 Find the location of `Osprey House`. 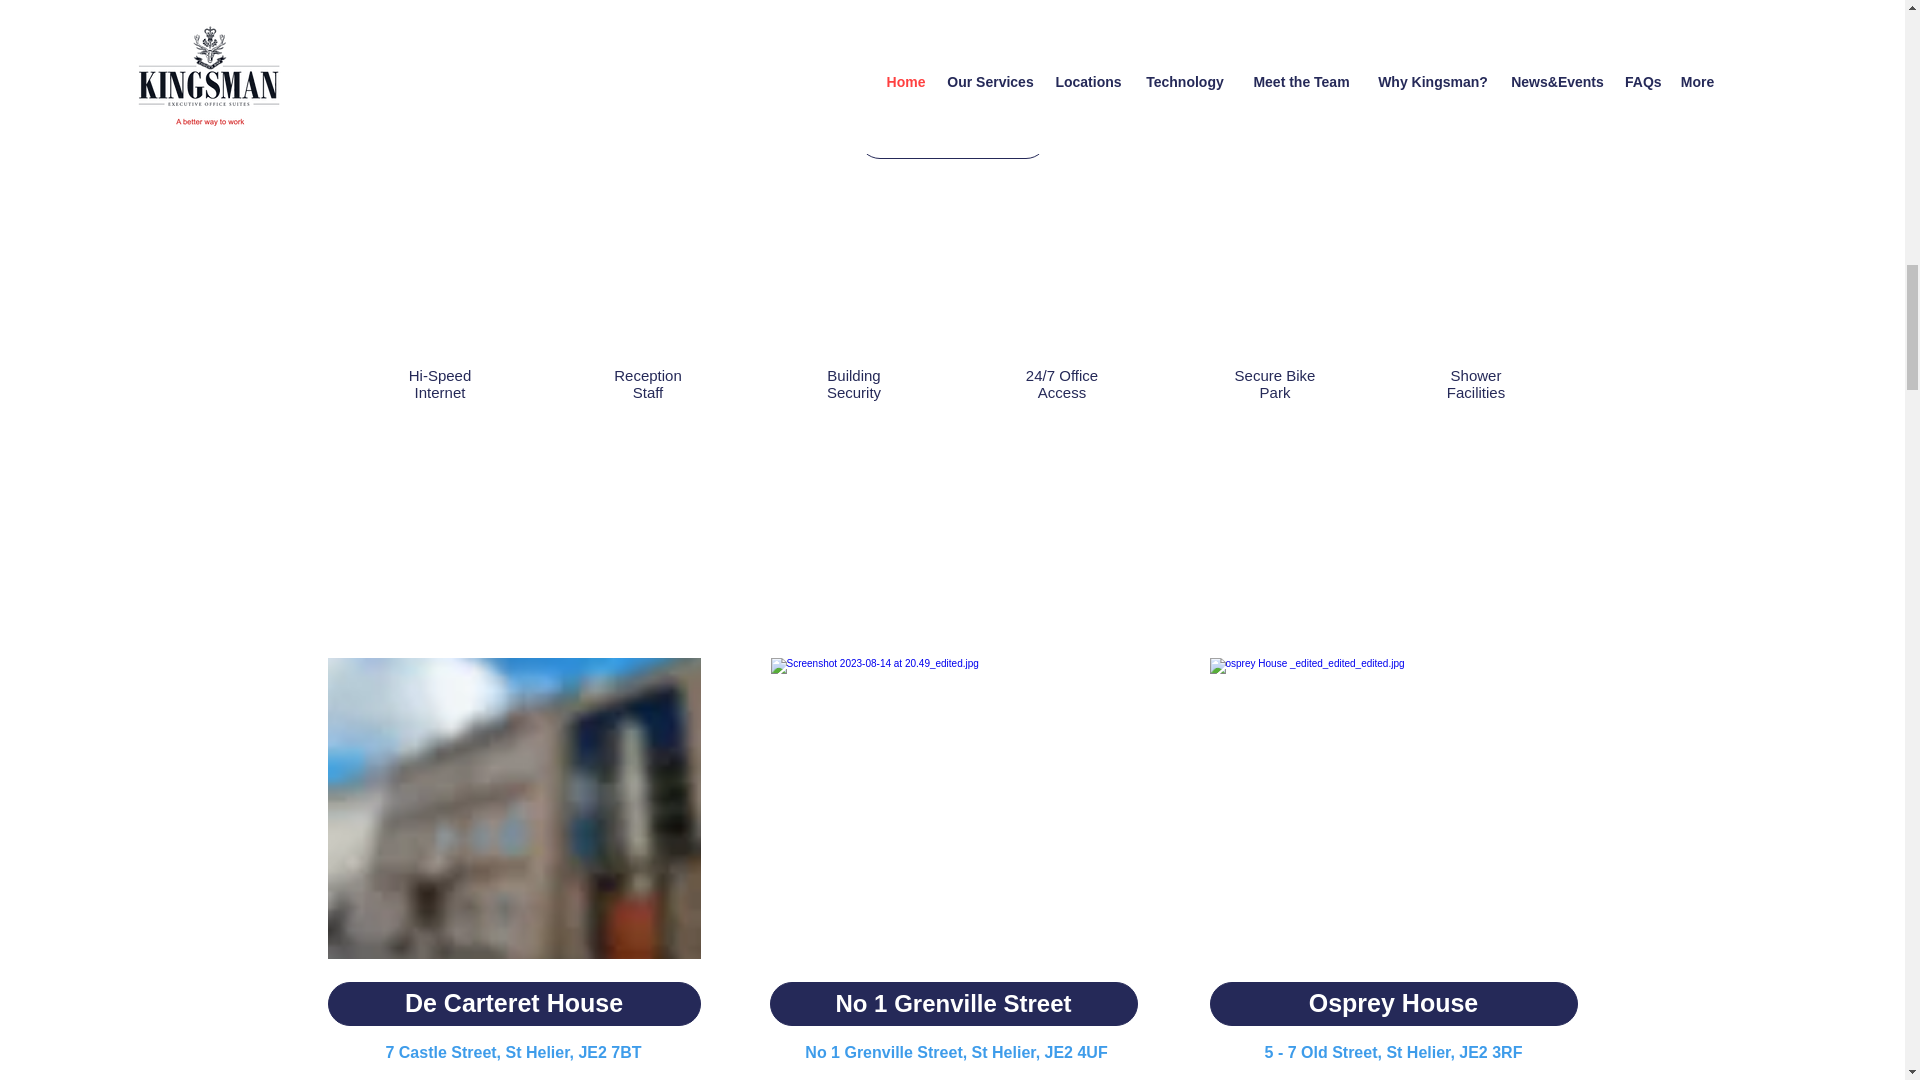

Osprey House is located at coordinates (1394, 1004).